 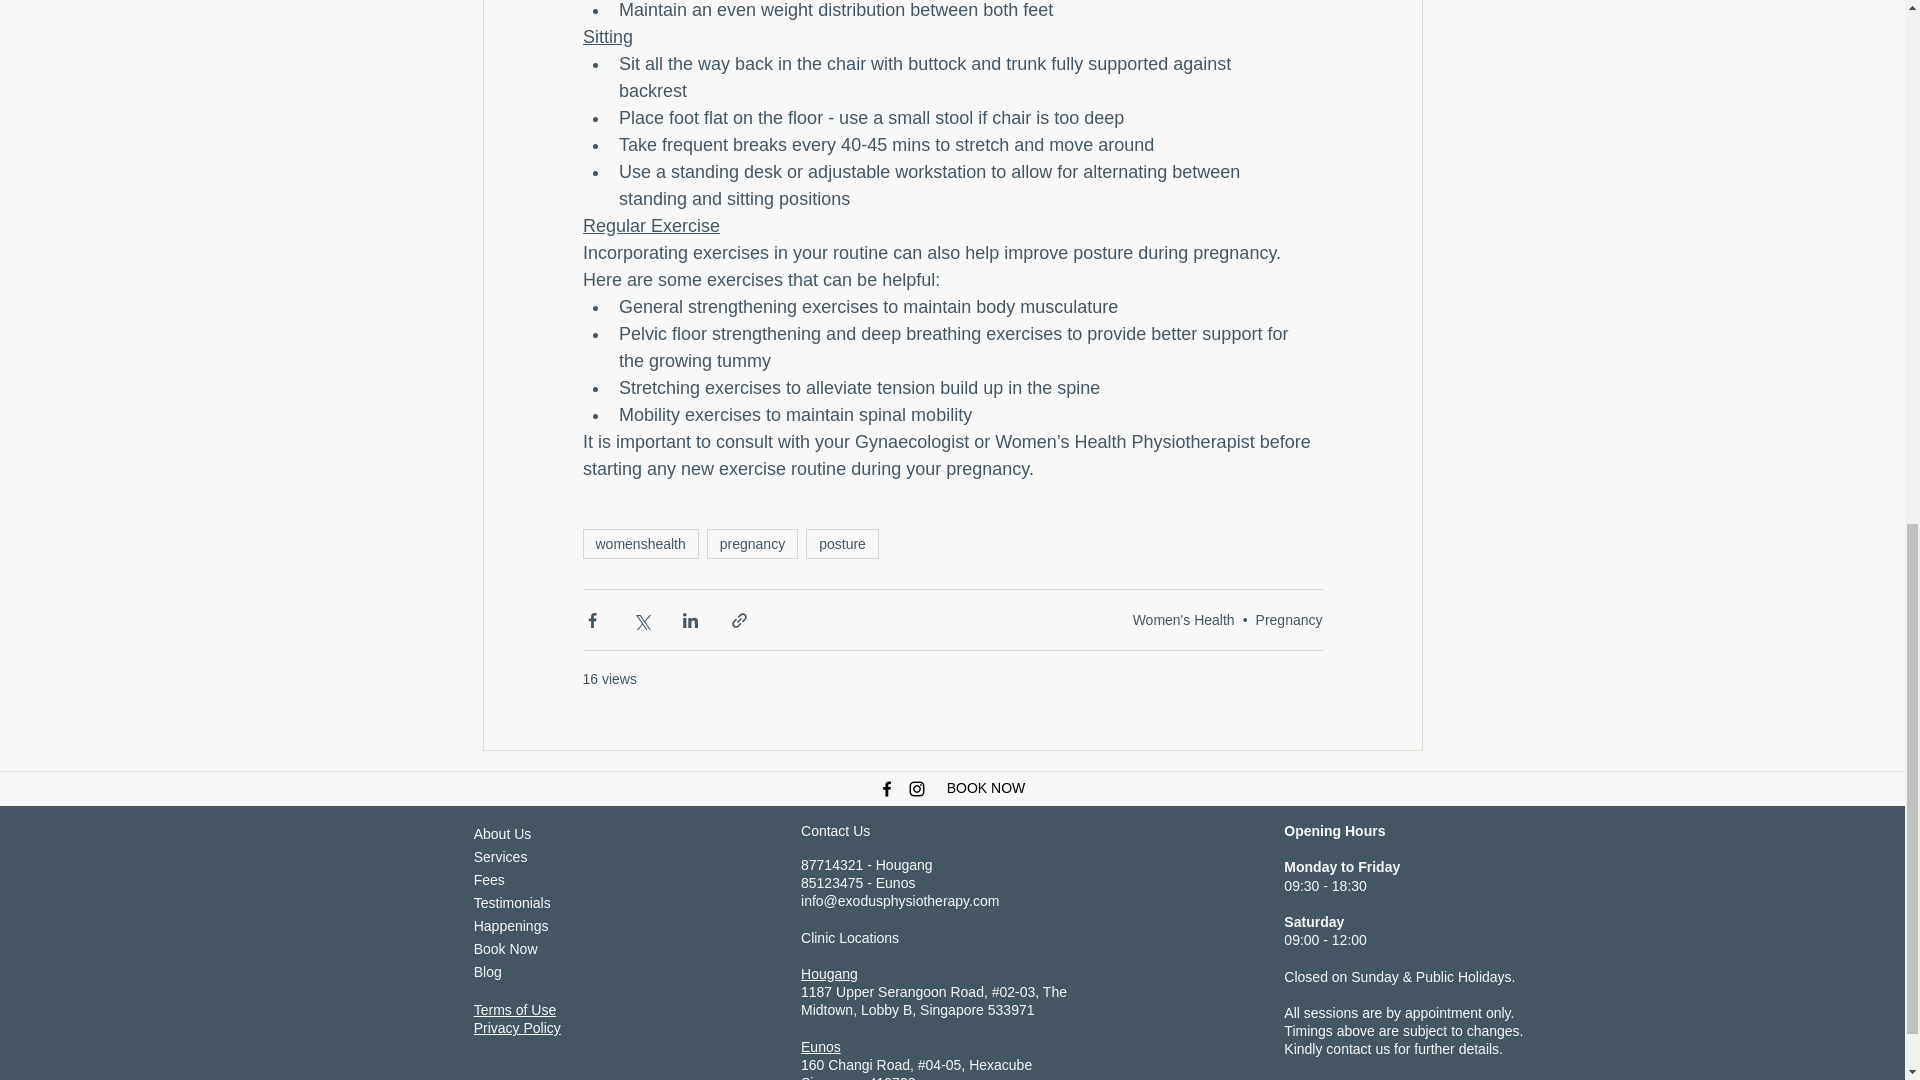 I want to click on womenshealth, so click(x=640, y=544).